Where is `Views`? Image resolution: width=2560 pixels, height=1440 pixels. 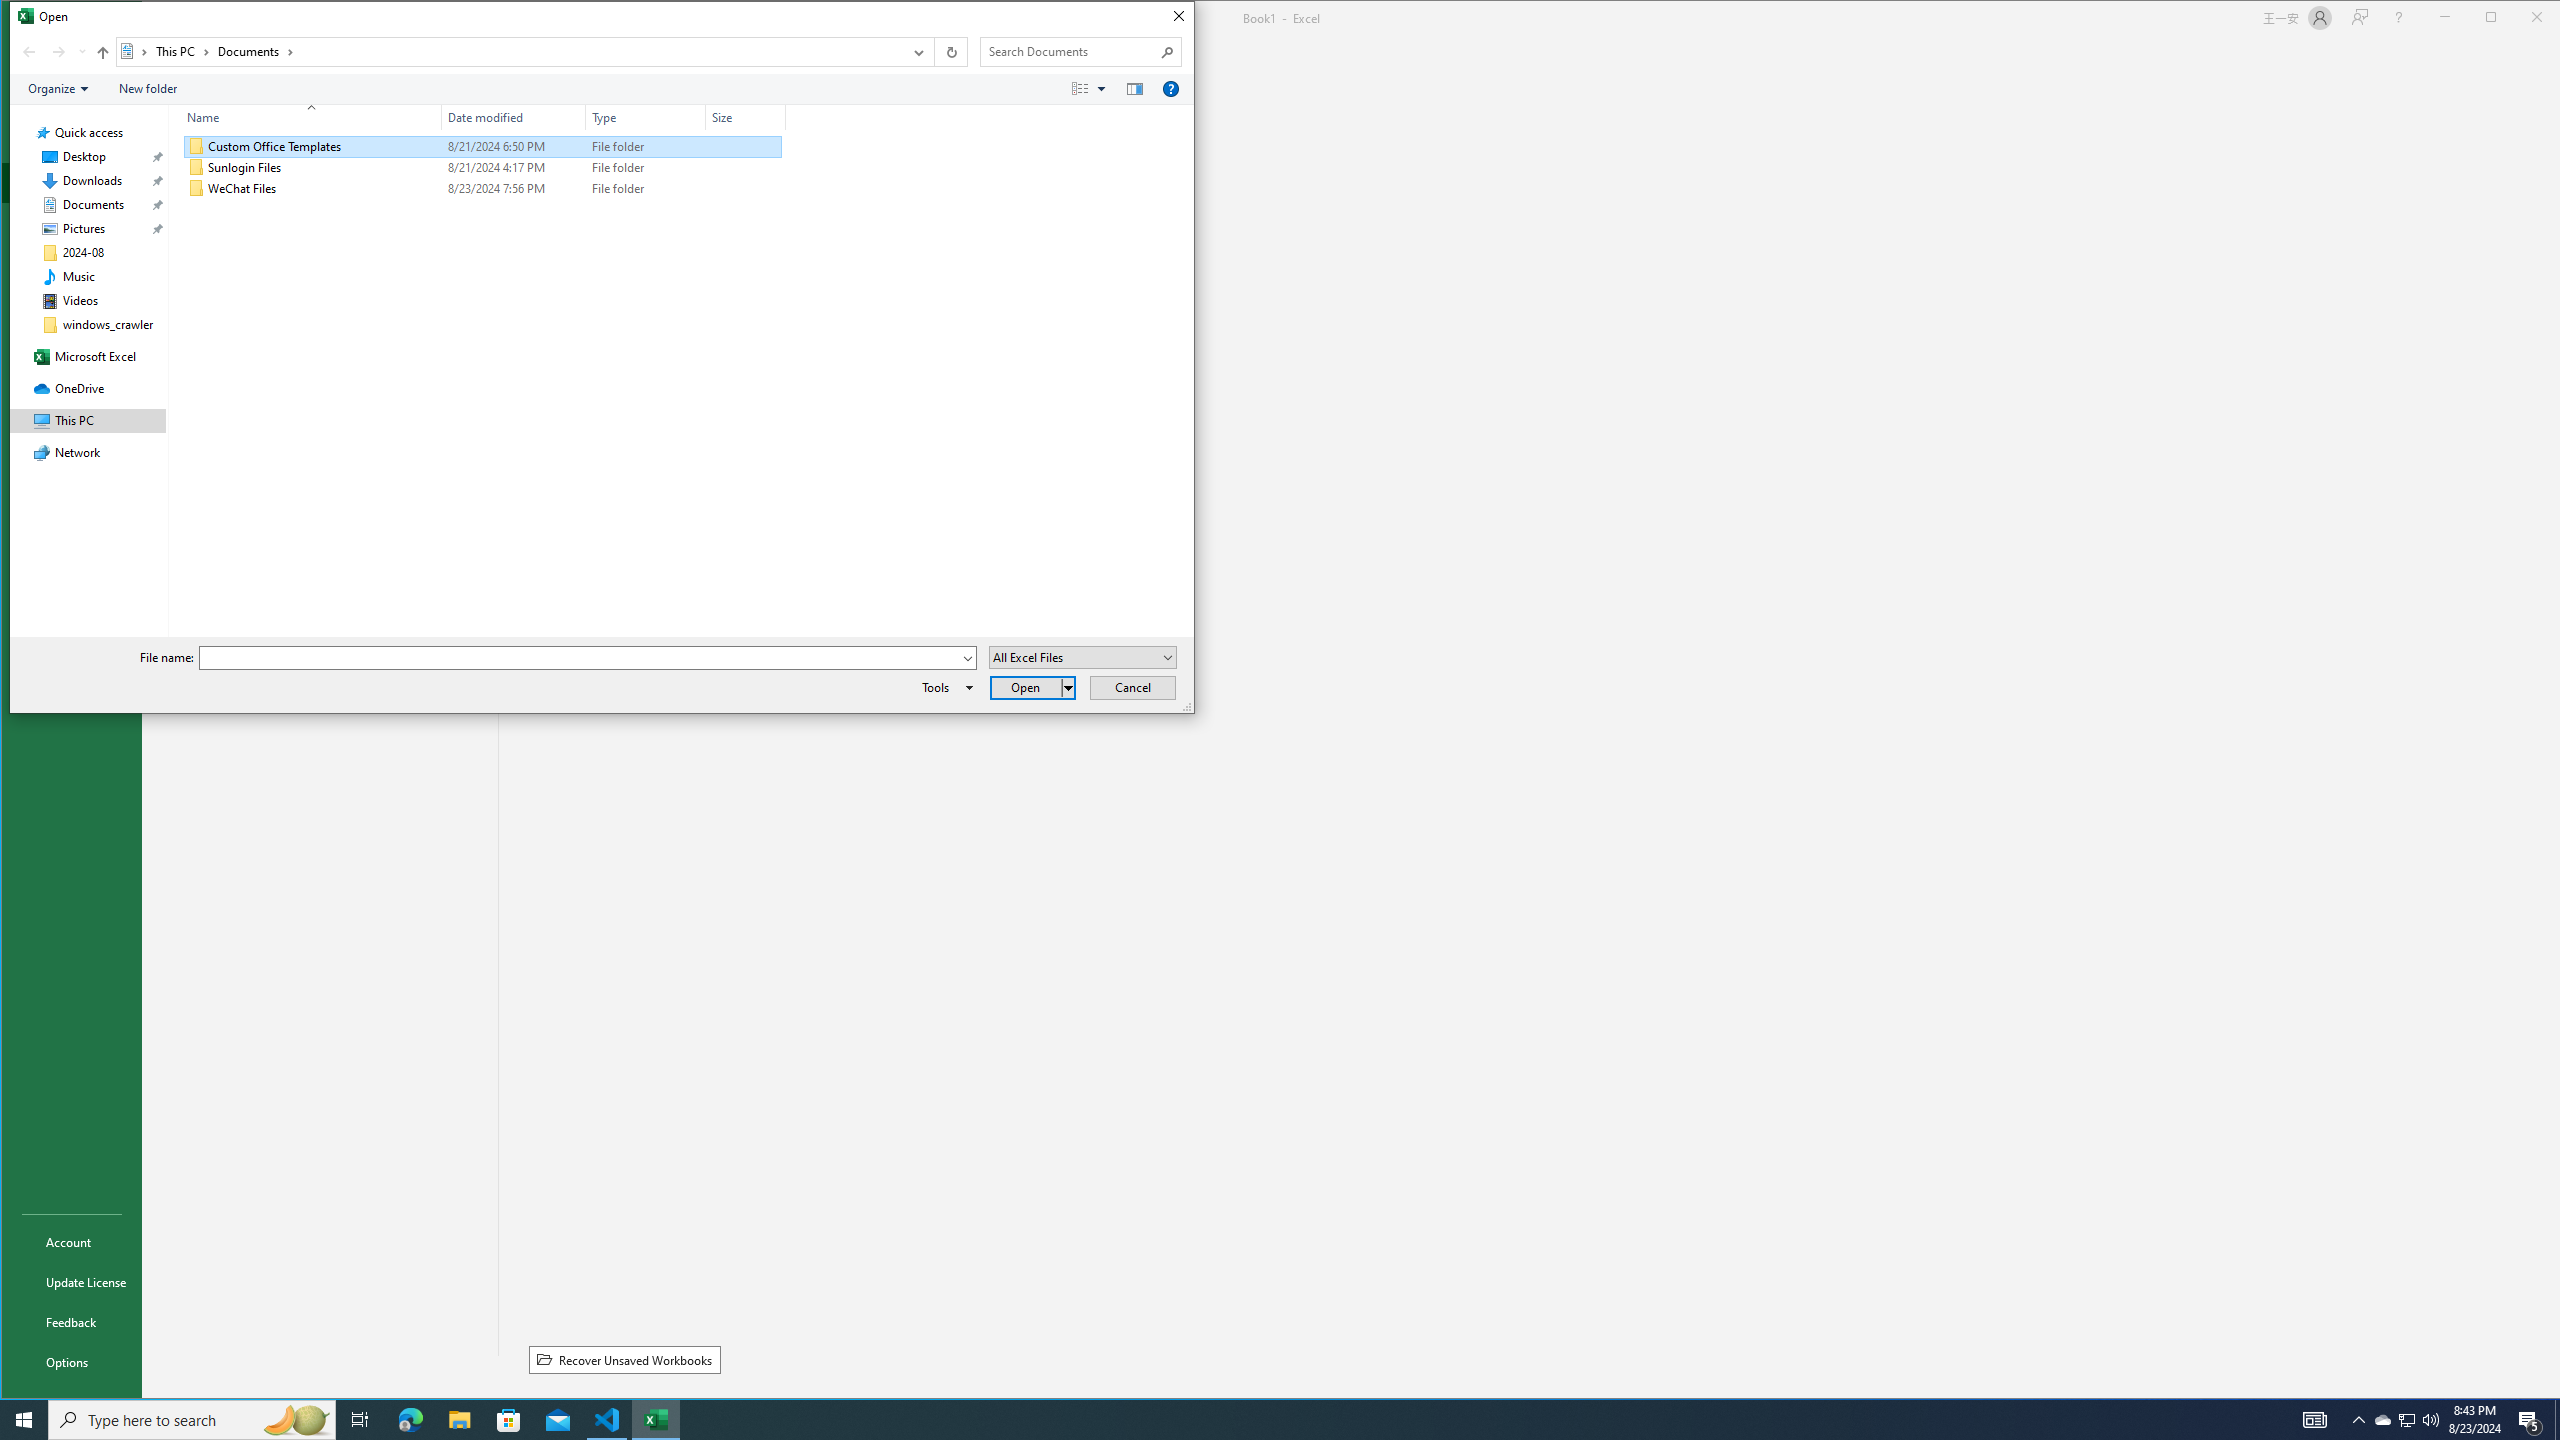
Views is located at coordinates (1092, 89).